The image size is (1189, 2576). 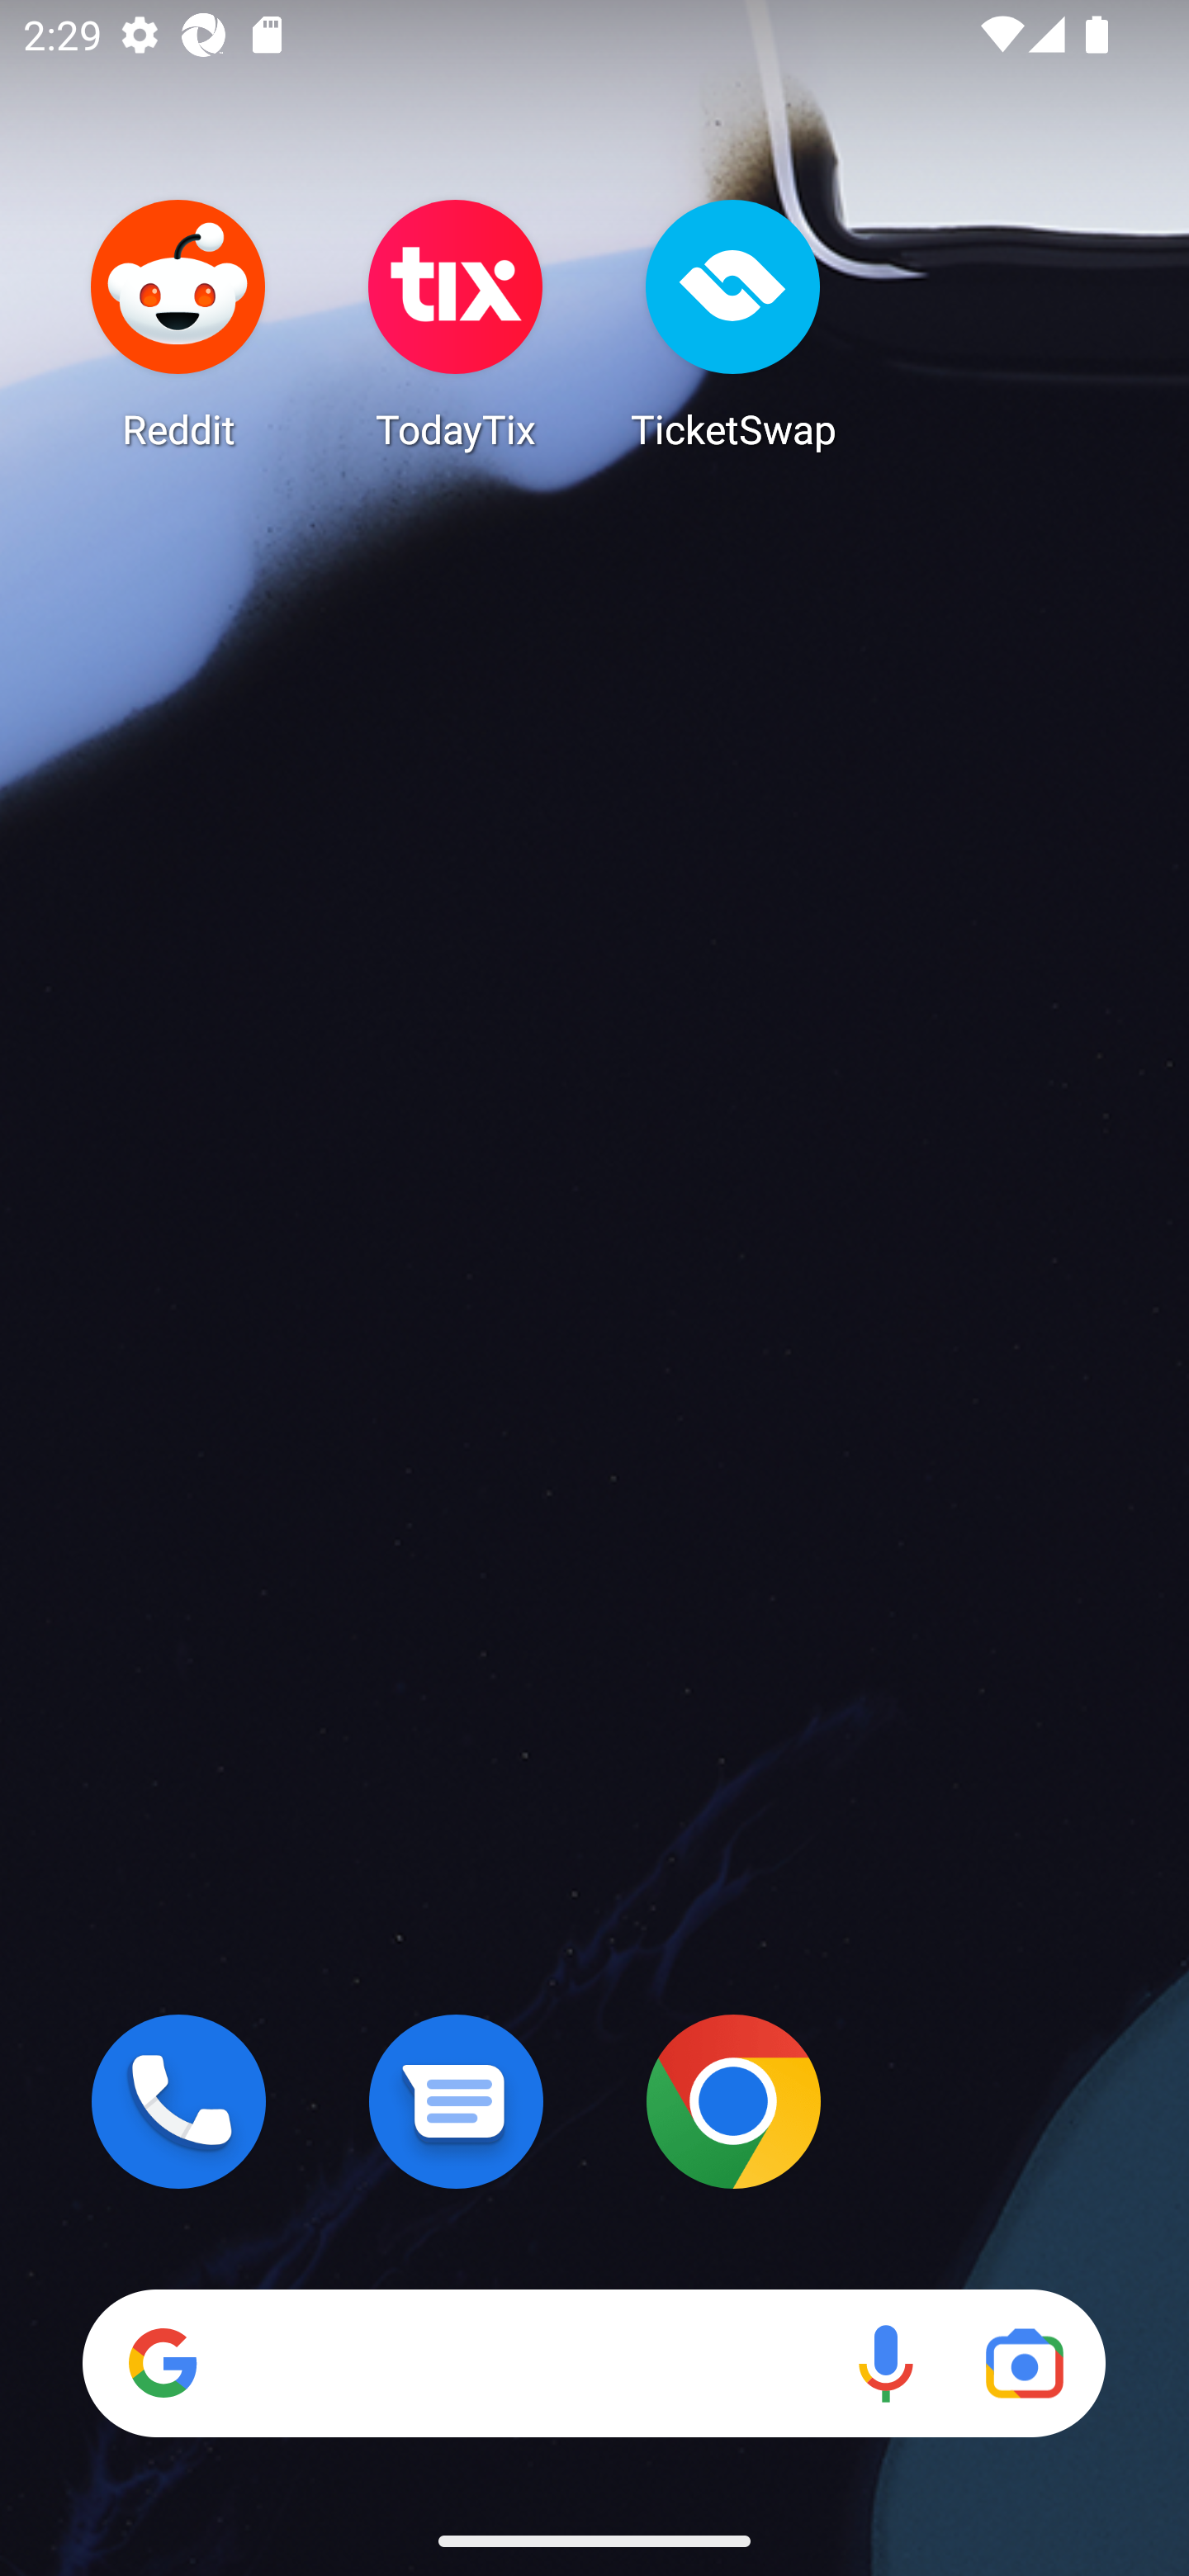 I want to click on TicketSwap, so click(x=733, y=324).